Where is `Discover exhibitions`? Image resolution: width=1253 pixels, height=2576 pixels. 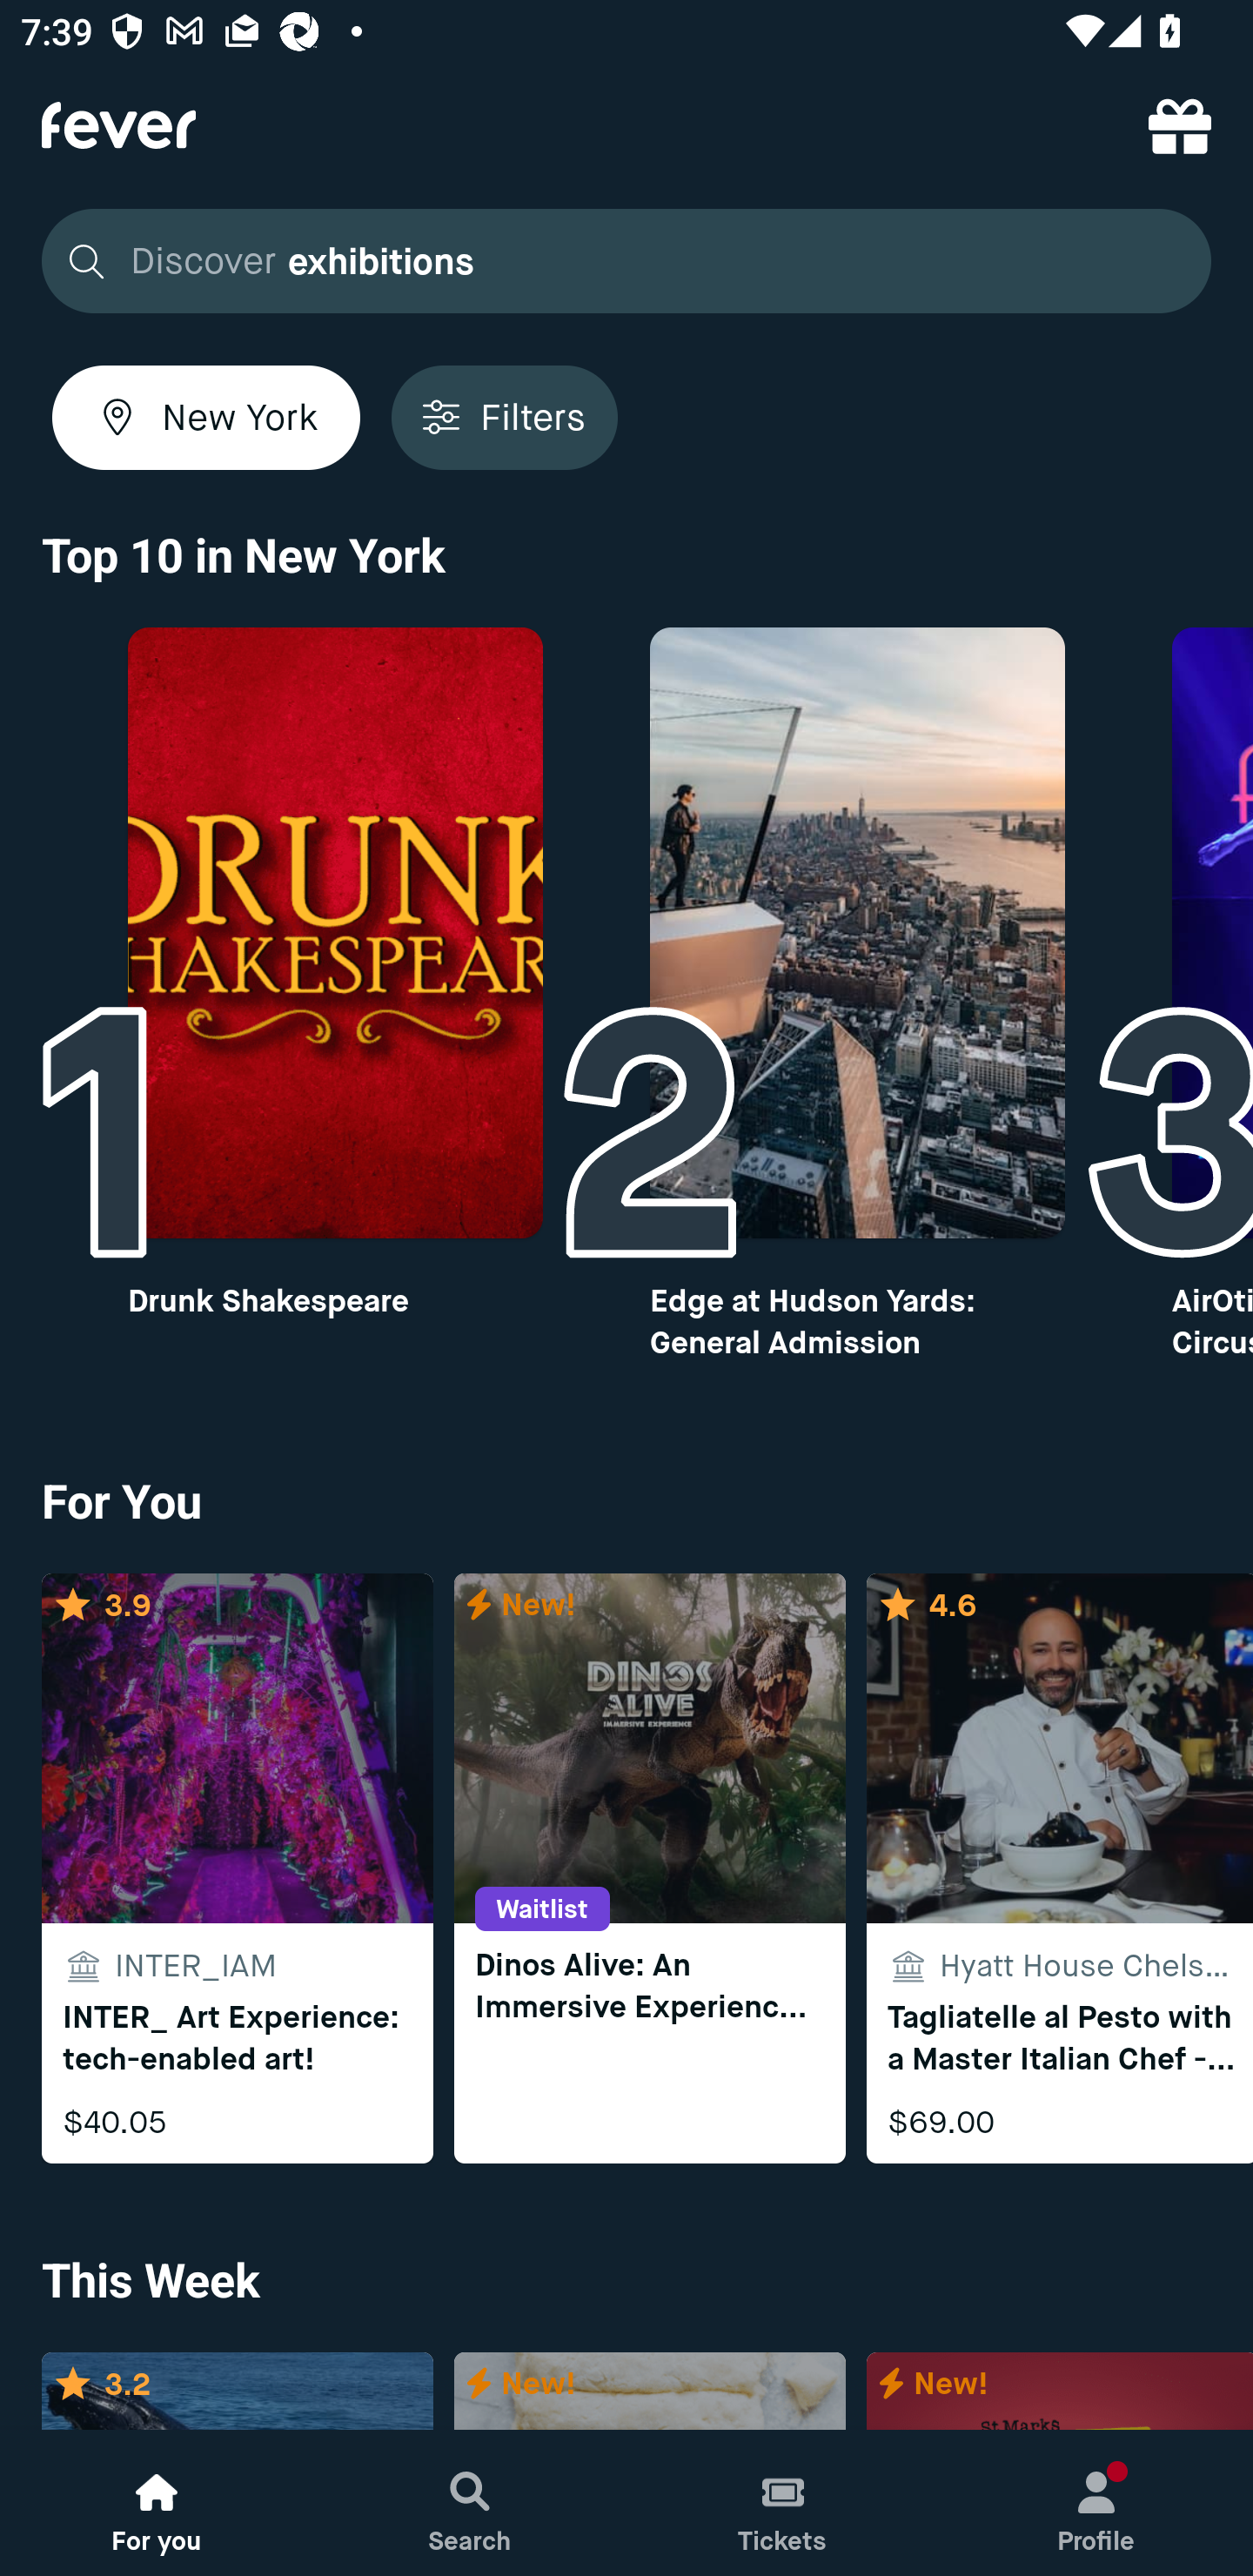
Discover exhibitions is located at coordinates (618, 261).